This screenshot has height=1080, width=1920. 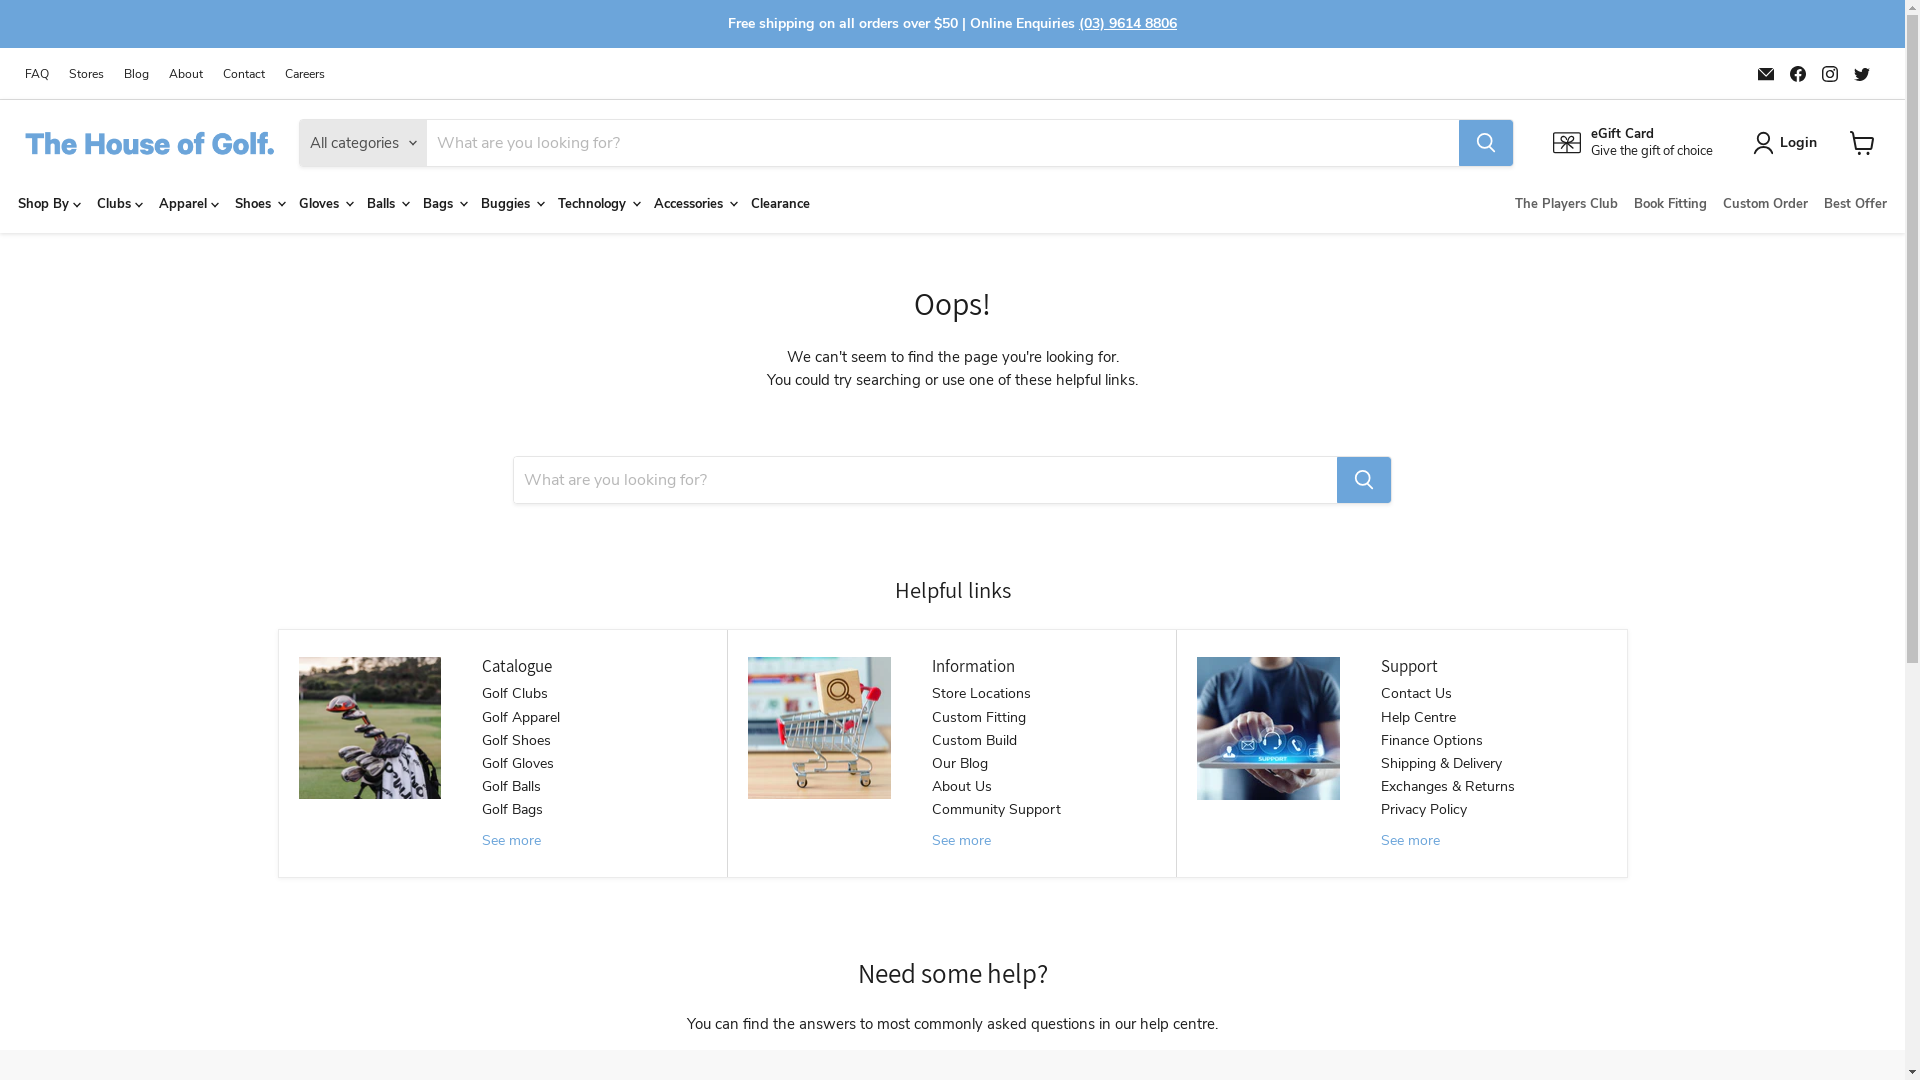 I want to click on Golf Bags, so click(x=512, y=810).